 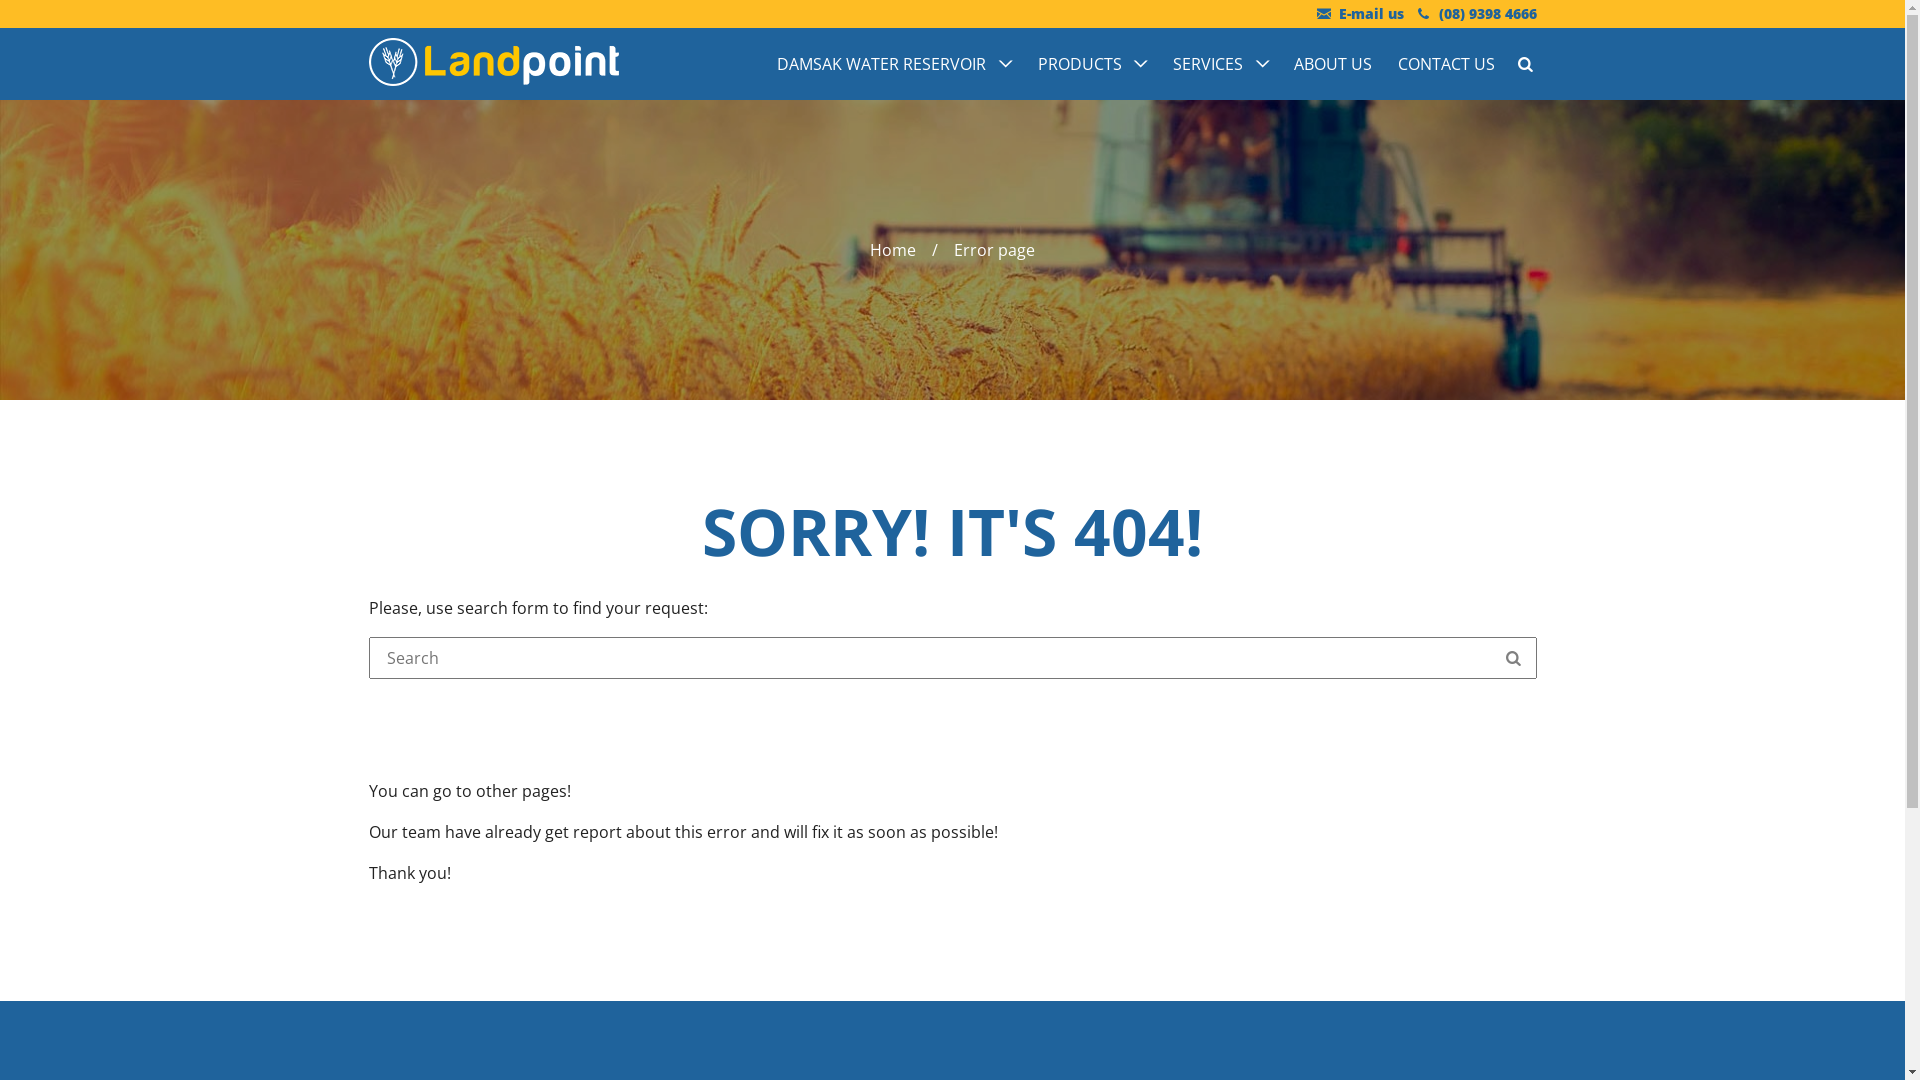 What do you see at coordinates (1092, 64) in the screenshot?
I see `PRODUCTS` at bounding box center [1092, 64].